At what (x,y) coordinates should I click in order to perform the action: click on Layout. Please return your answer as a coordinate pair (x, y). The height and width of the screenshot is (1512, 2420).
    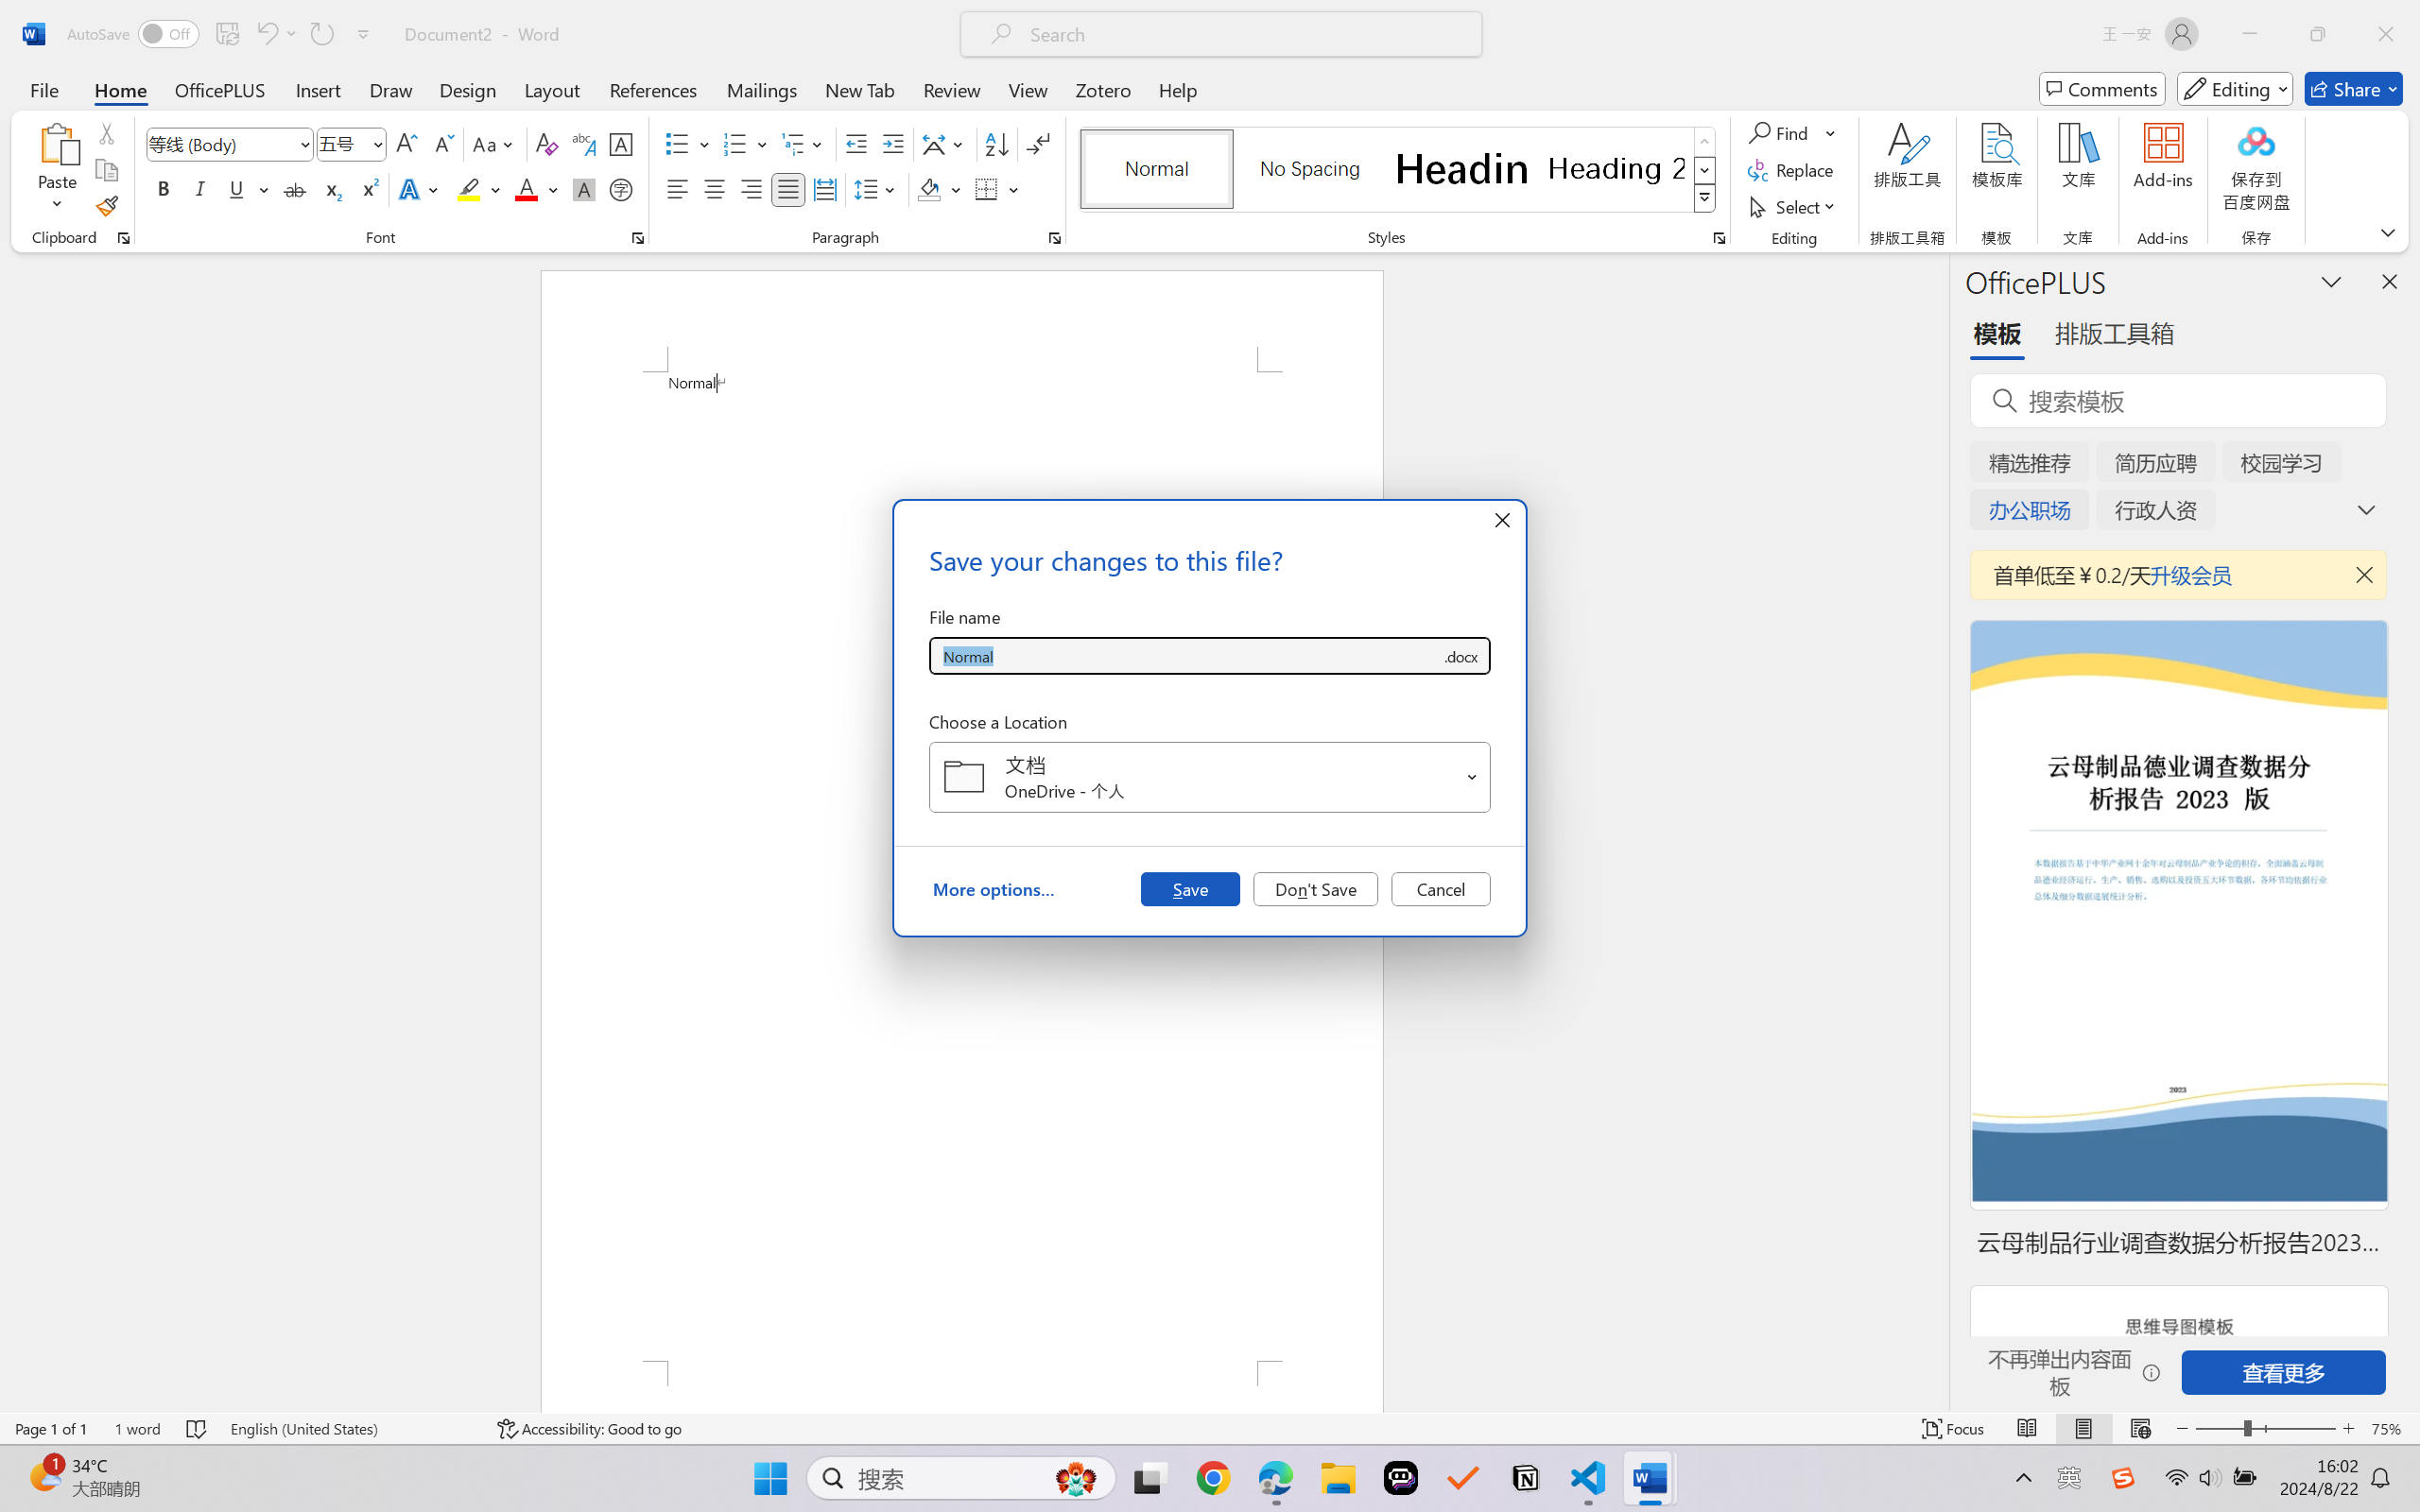
    Looking at the image, I should click on (552, 89).